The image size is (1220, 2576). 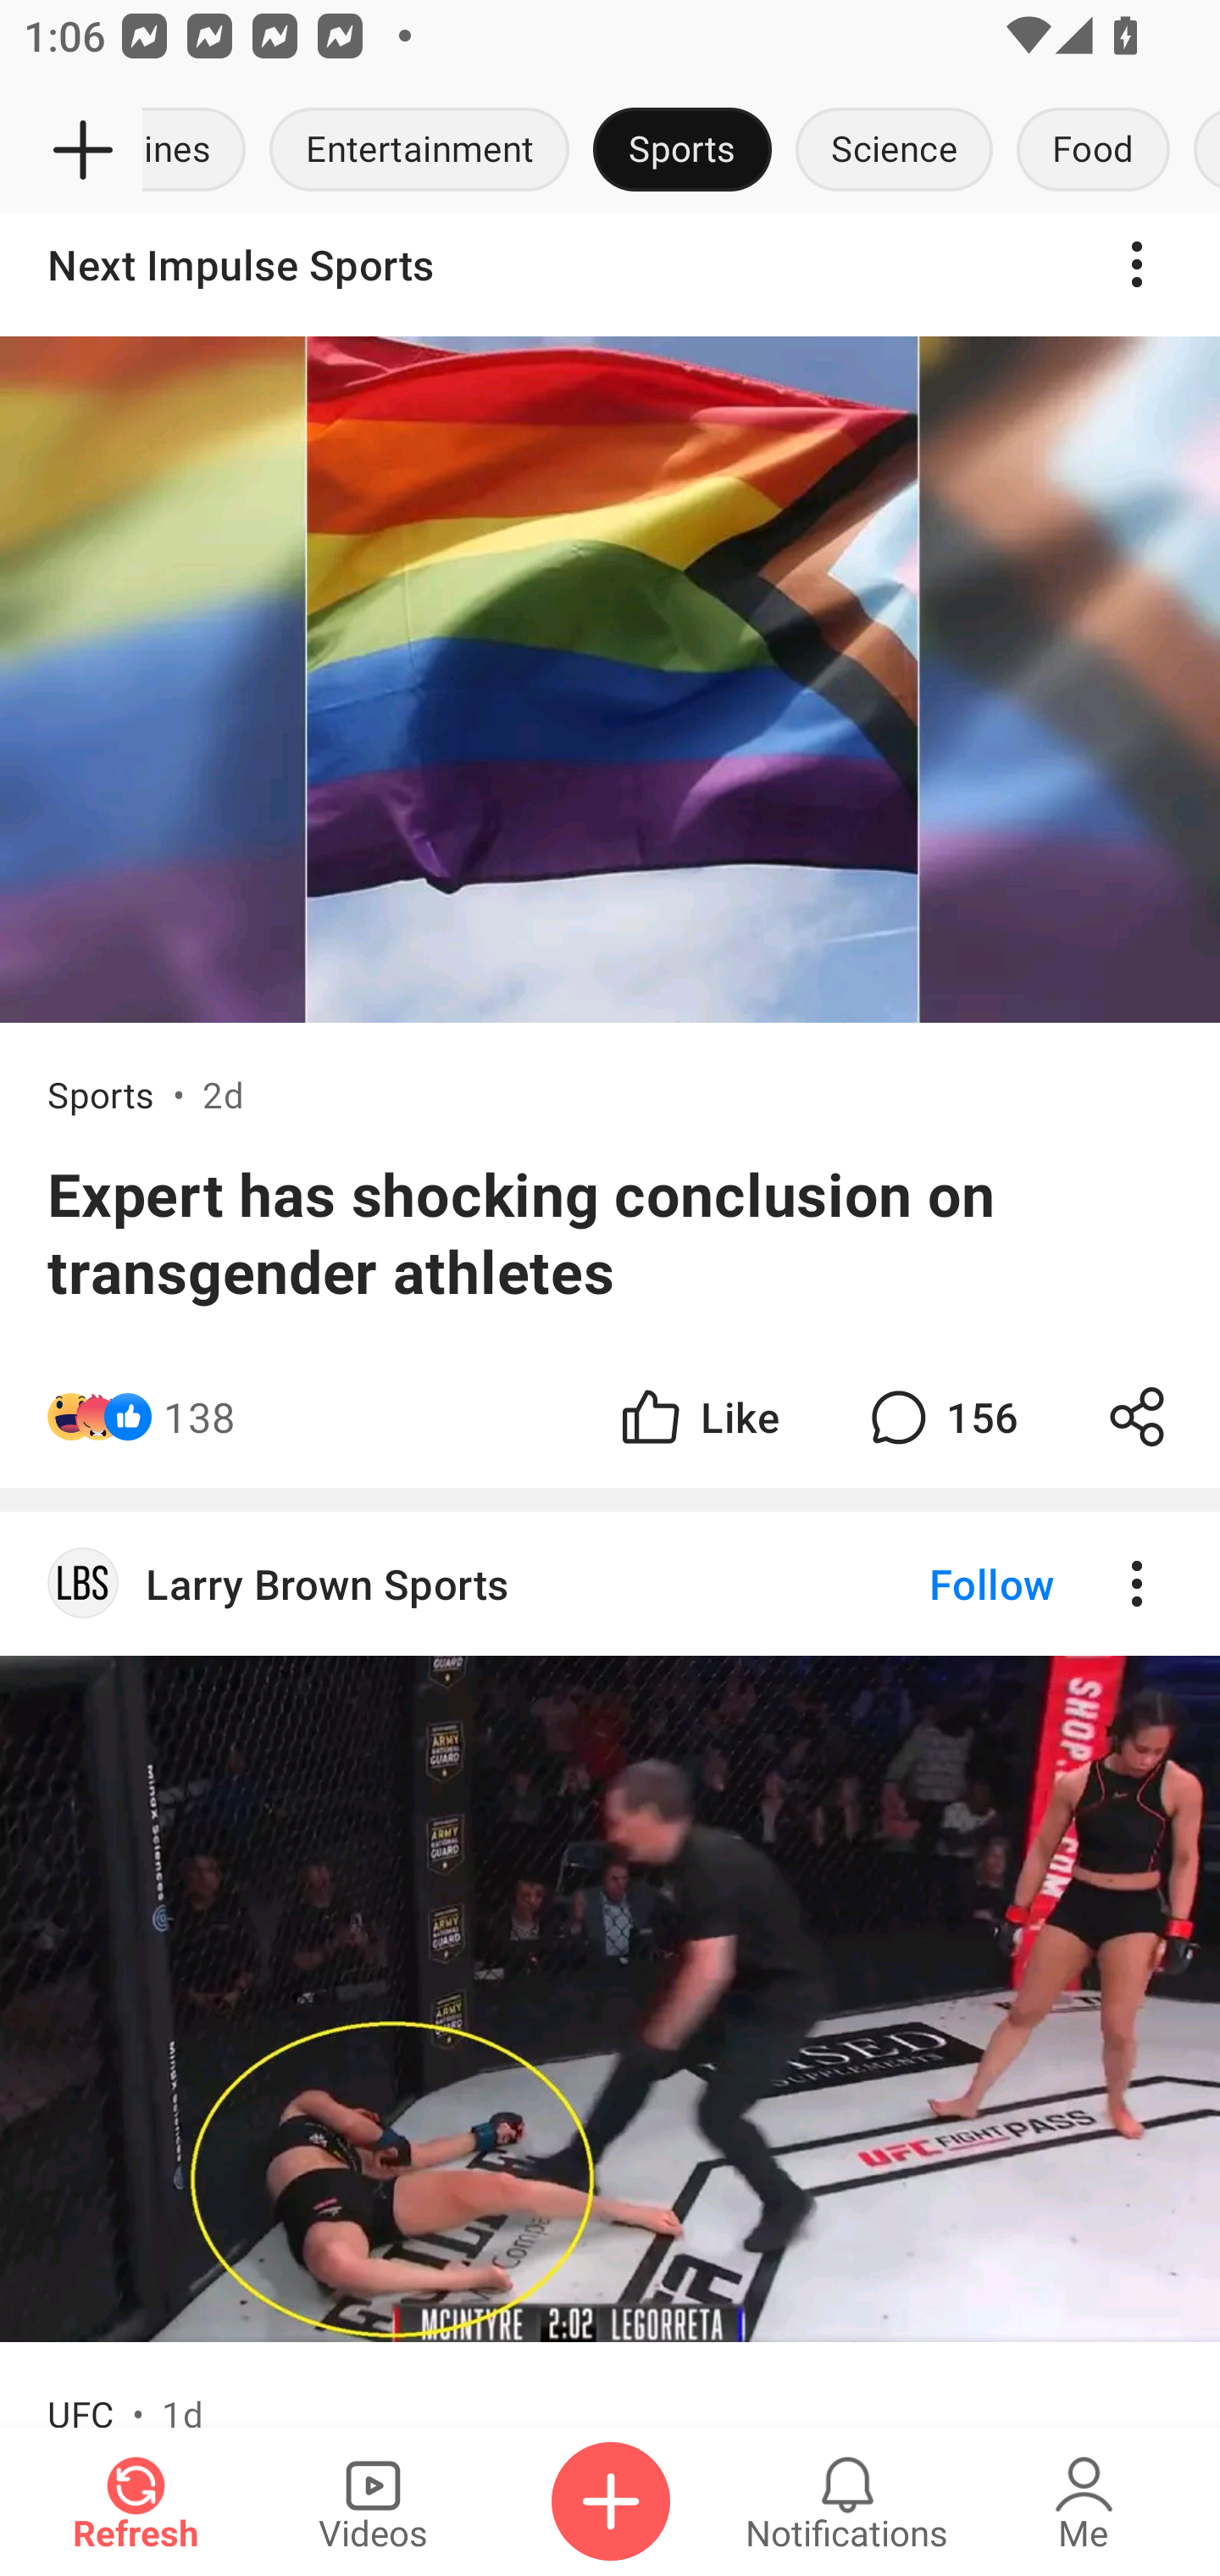 I want to click on Notifications, so click(x=847, y=2501).